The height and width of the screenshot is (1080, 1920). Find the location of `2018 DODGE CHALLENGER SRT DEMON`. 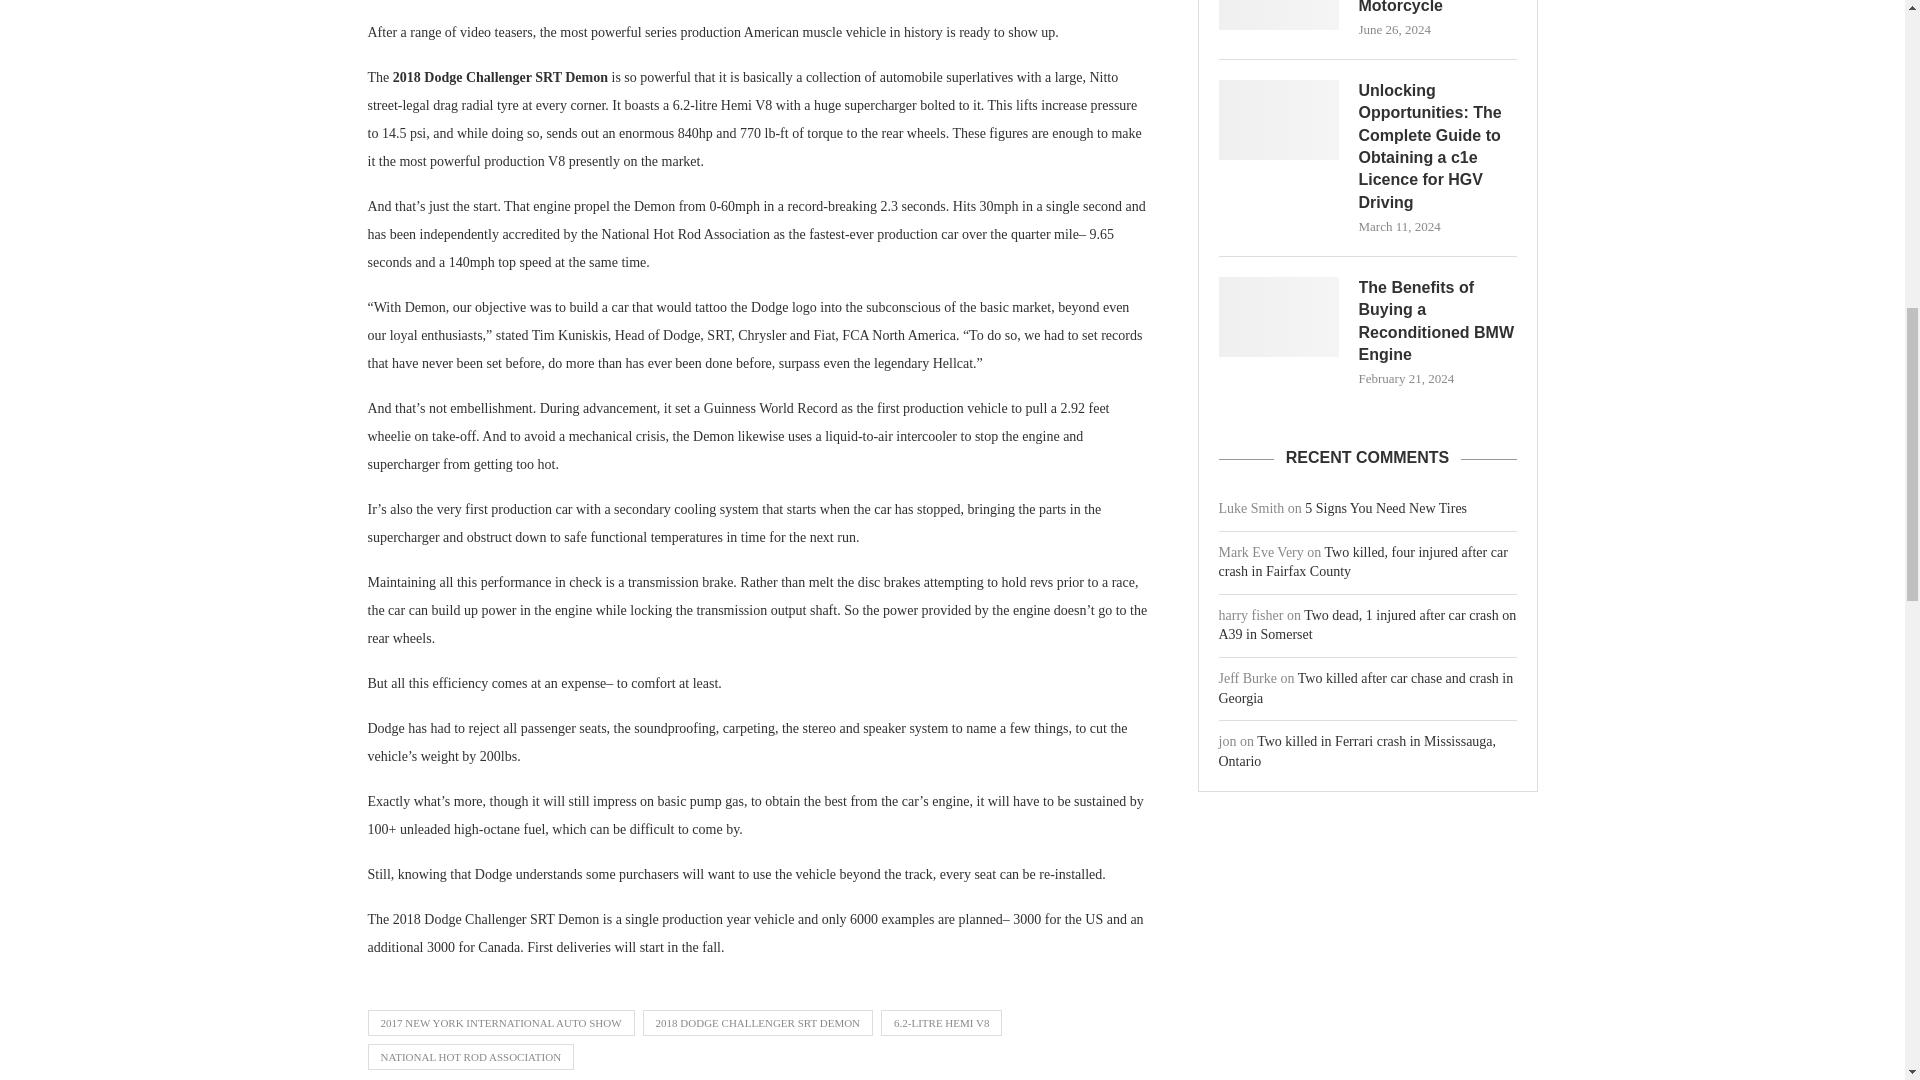

2018 DODGE CHALLENGER SRT DEMON is located at coordinates (758, 1022).